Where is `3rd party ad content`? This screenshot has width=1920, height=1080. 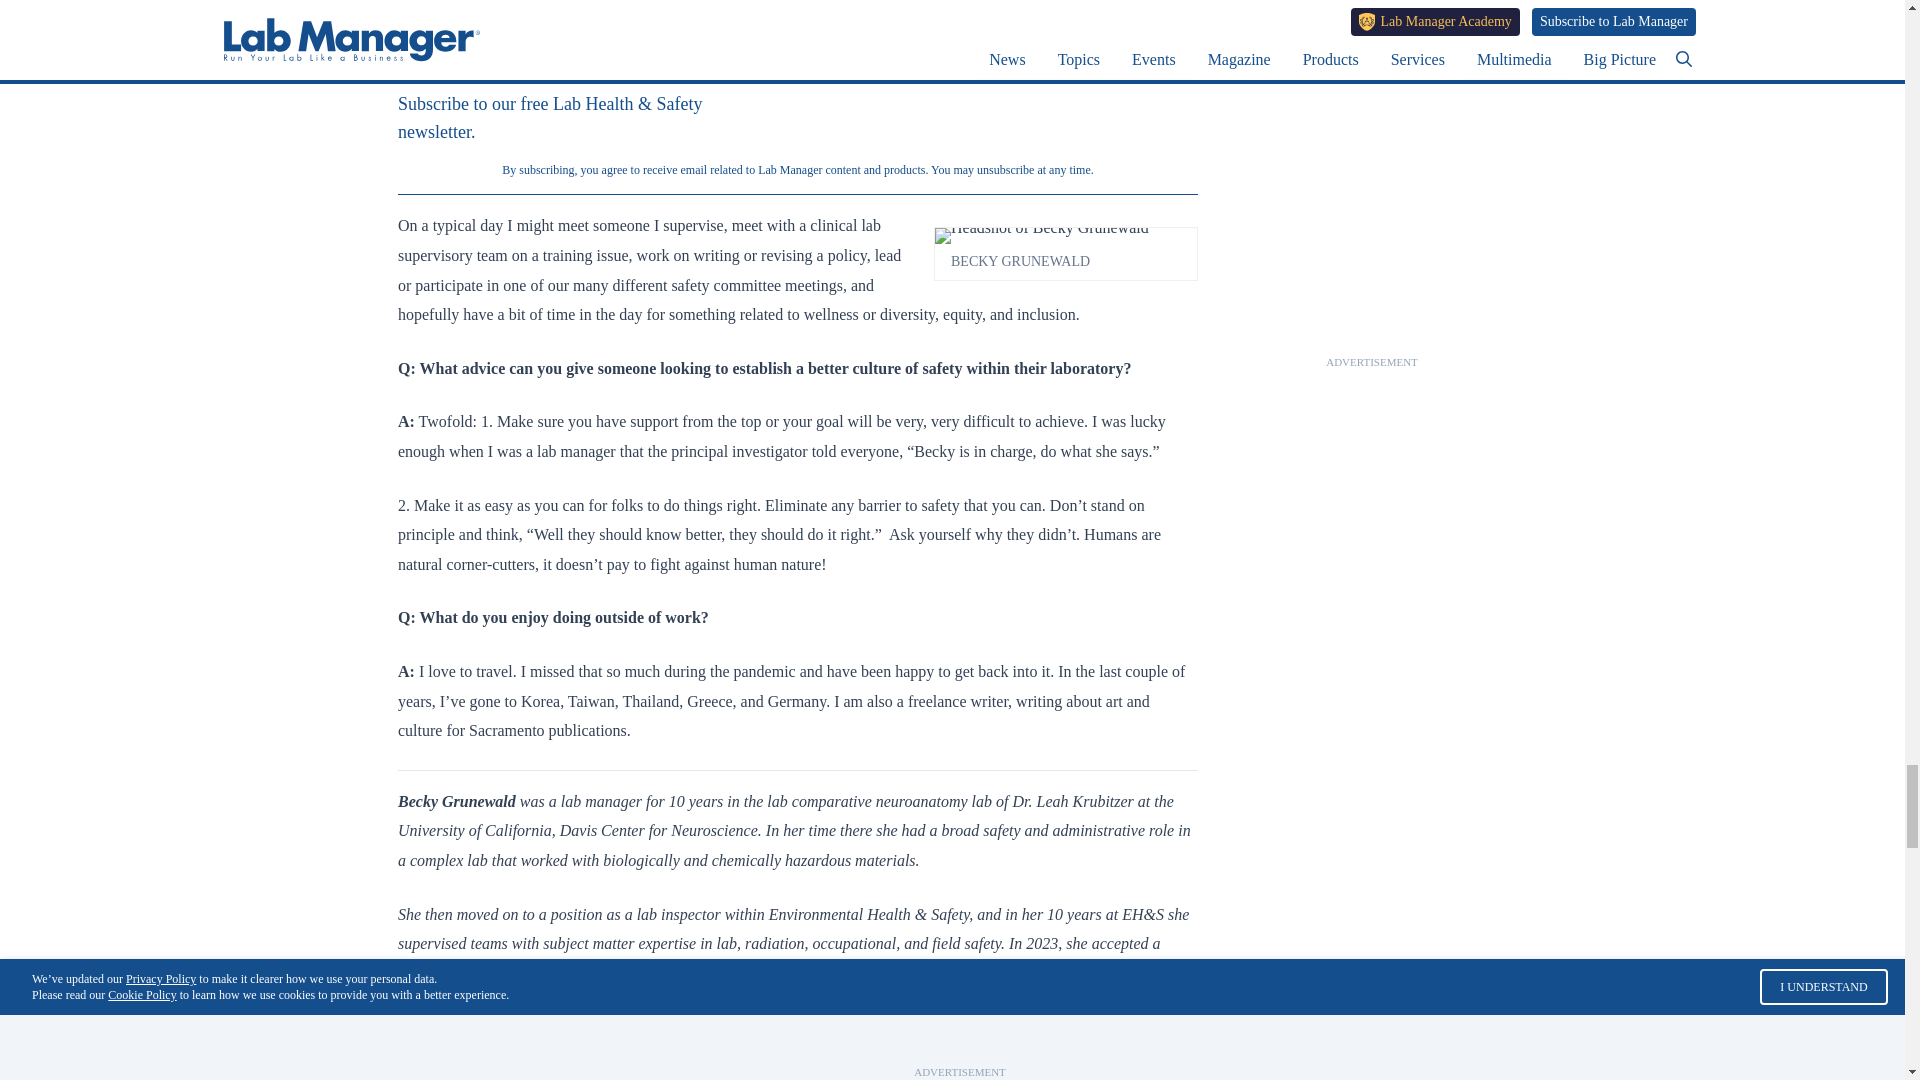
3rd party ad content is located at coordinates (1372, 892).